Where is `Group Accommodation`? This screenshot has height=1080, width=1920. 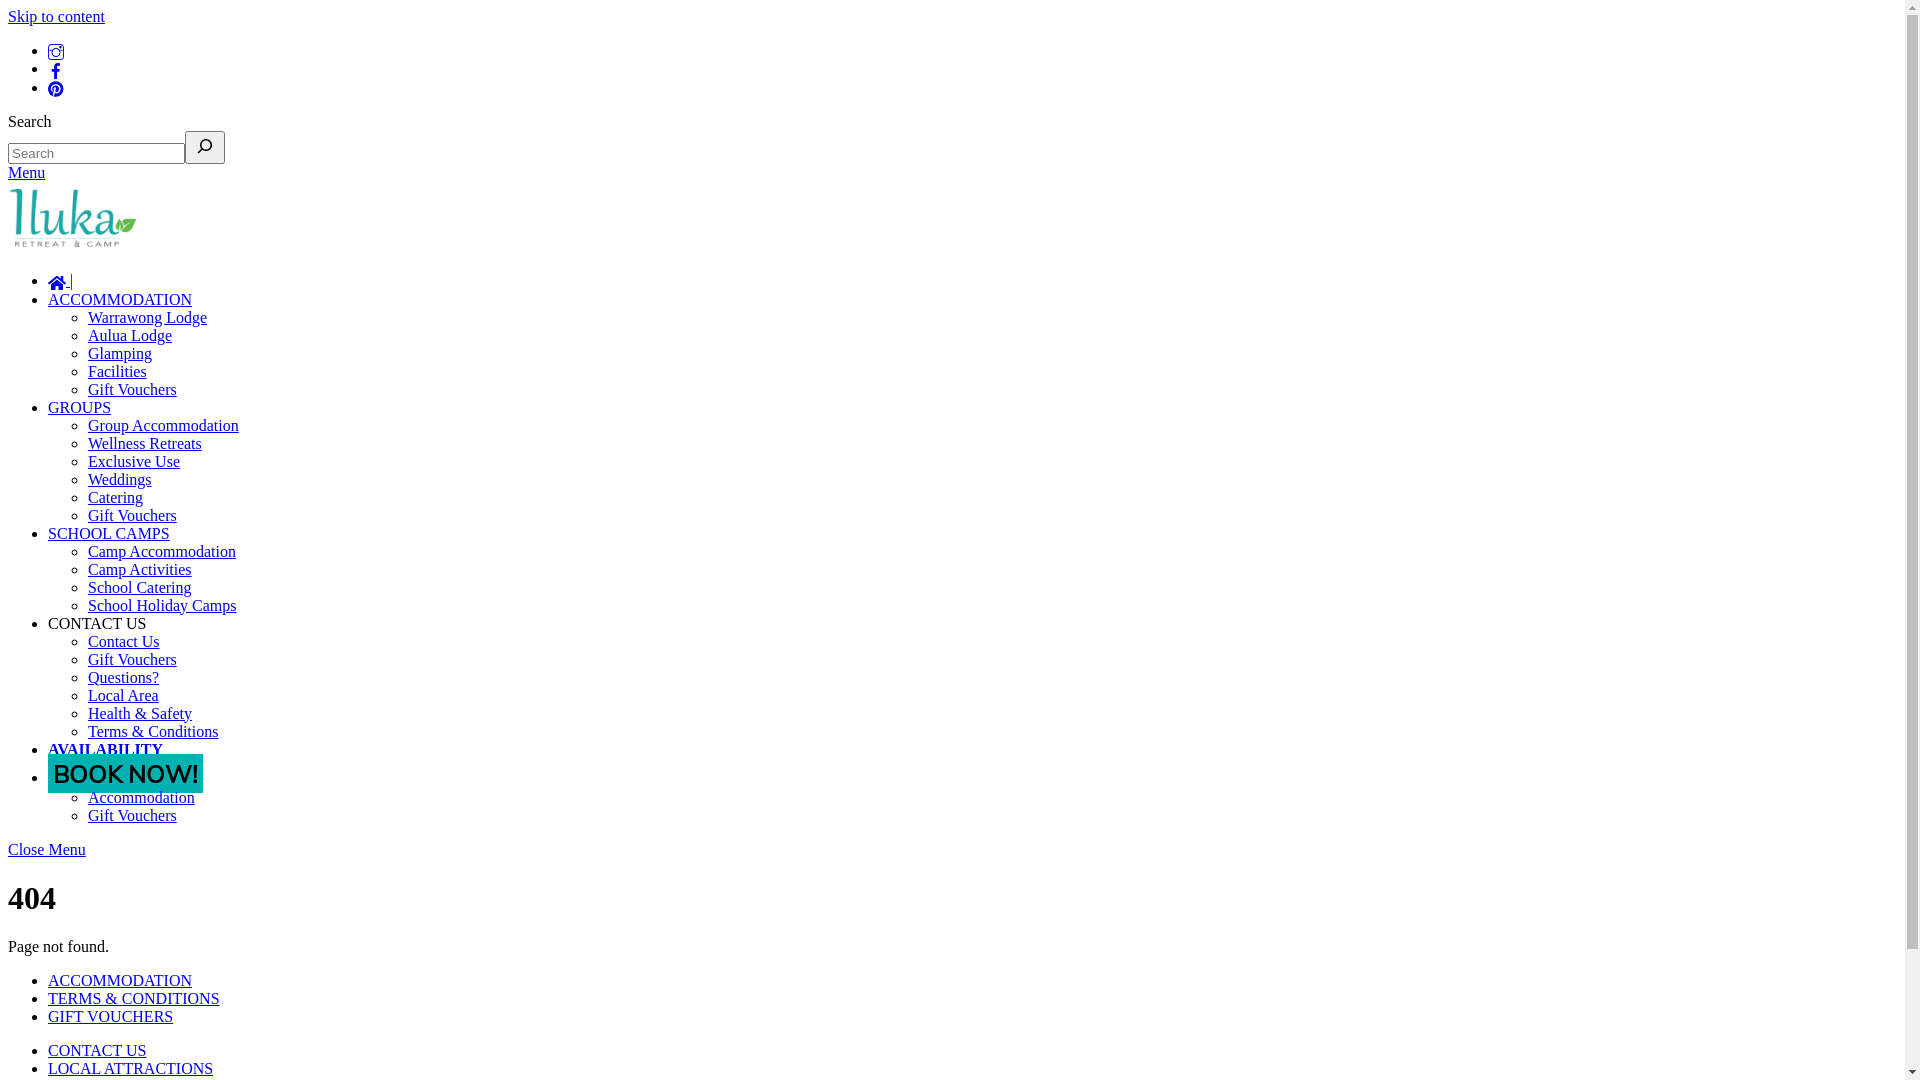
Group Accommodation is located at coordinates (164, 424).